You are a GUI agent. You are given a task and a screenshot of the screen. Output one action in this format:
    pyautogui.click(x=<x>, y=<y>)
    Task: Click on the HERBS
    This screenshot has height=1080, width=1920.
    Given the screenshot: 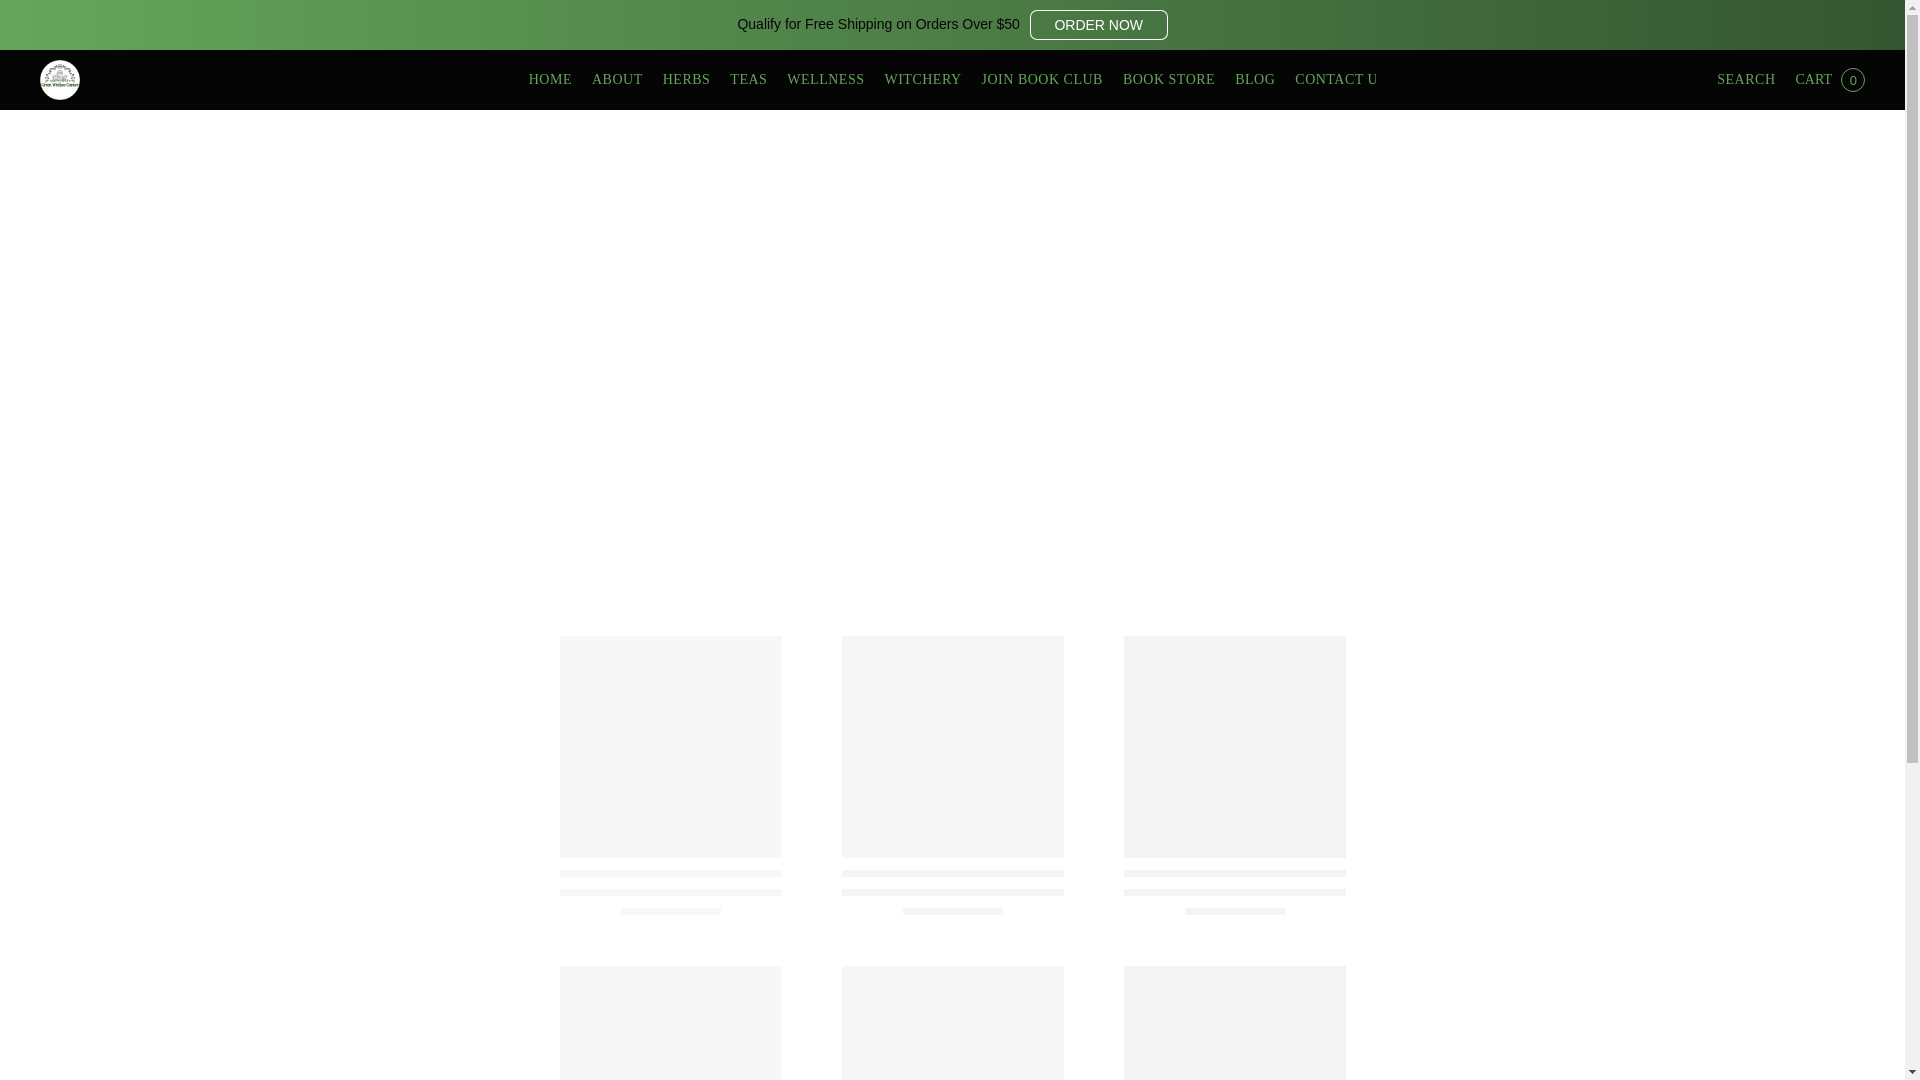 What is the action you would take?
    pyautogui.click(x=686, y=80)
    